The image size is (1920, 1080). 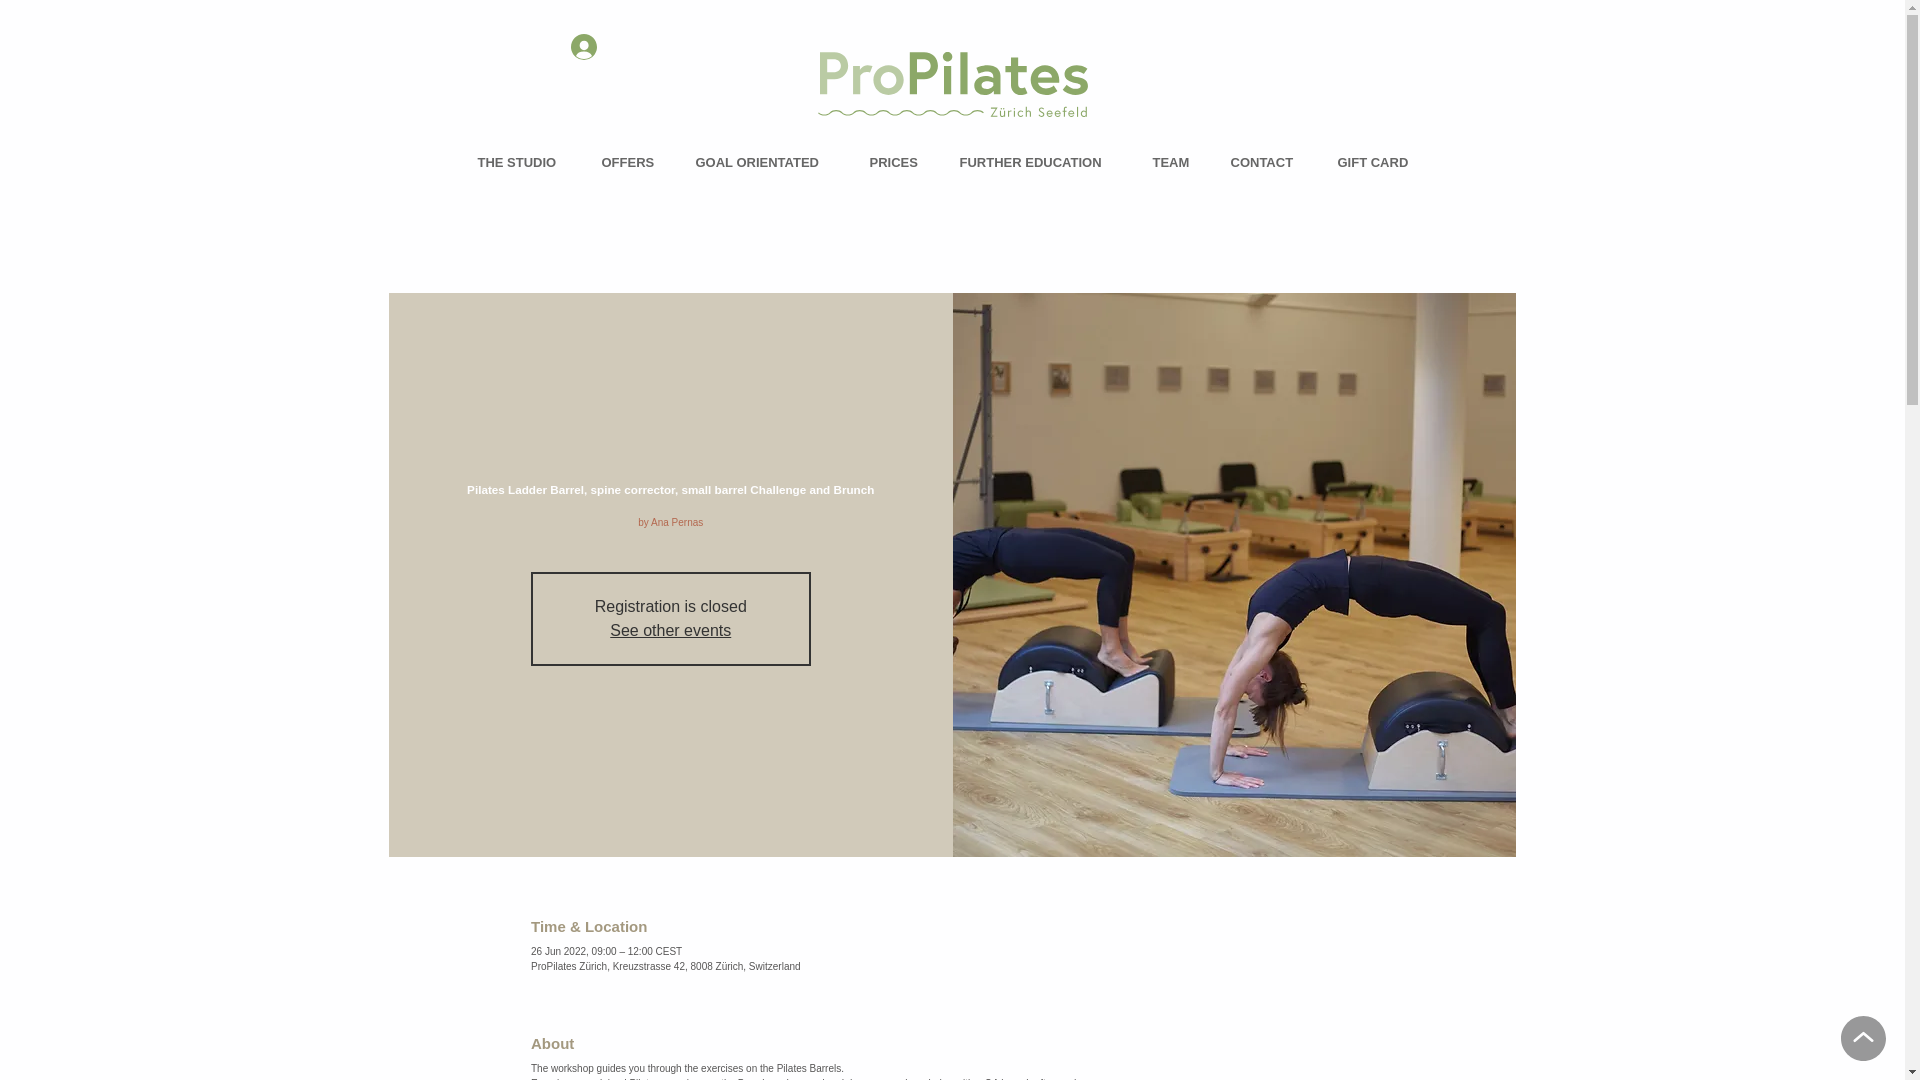 I want to click on TEAM, so click(x=1176, y=162).